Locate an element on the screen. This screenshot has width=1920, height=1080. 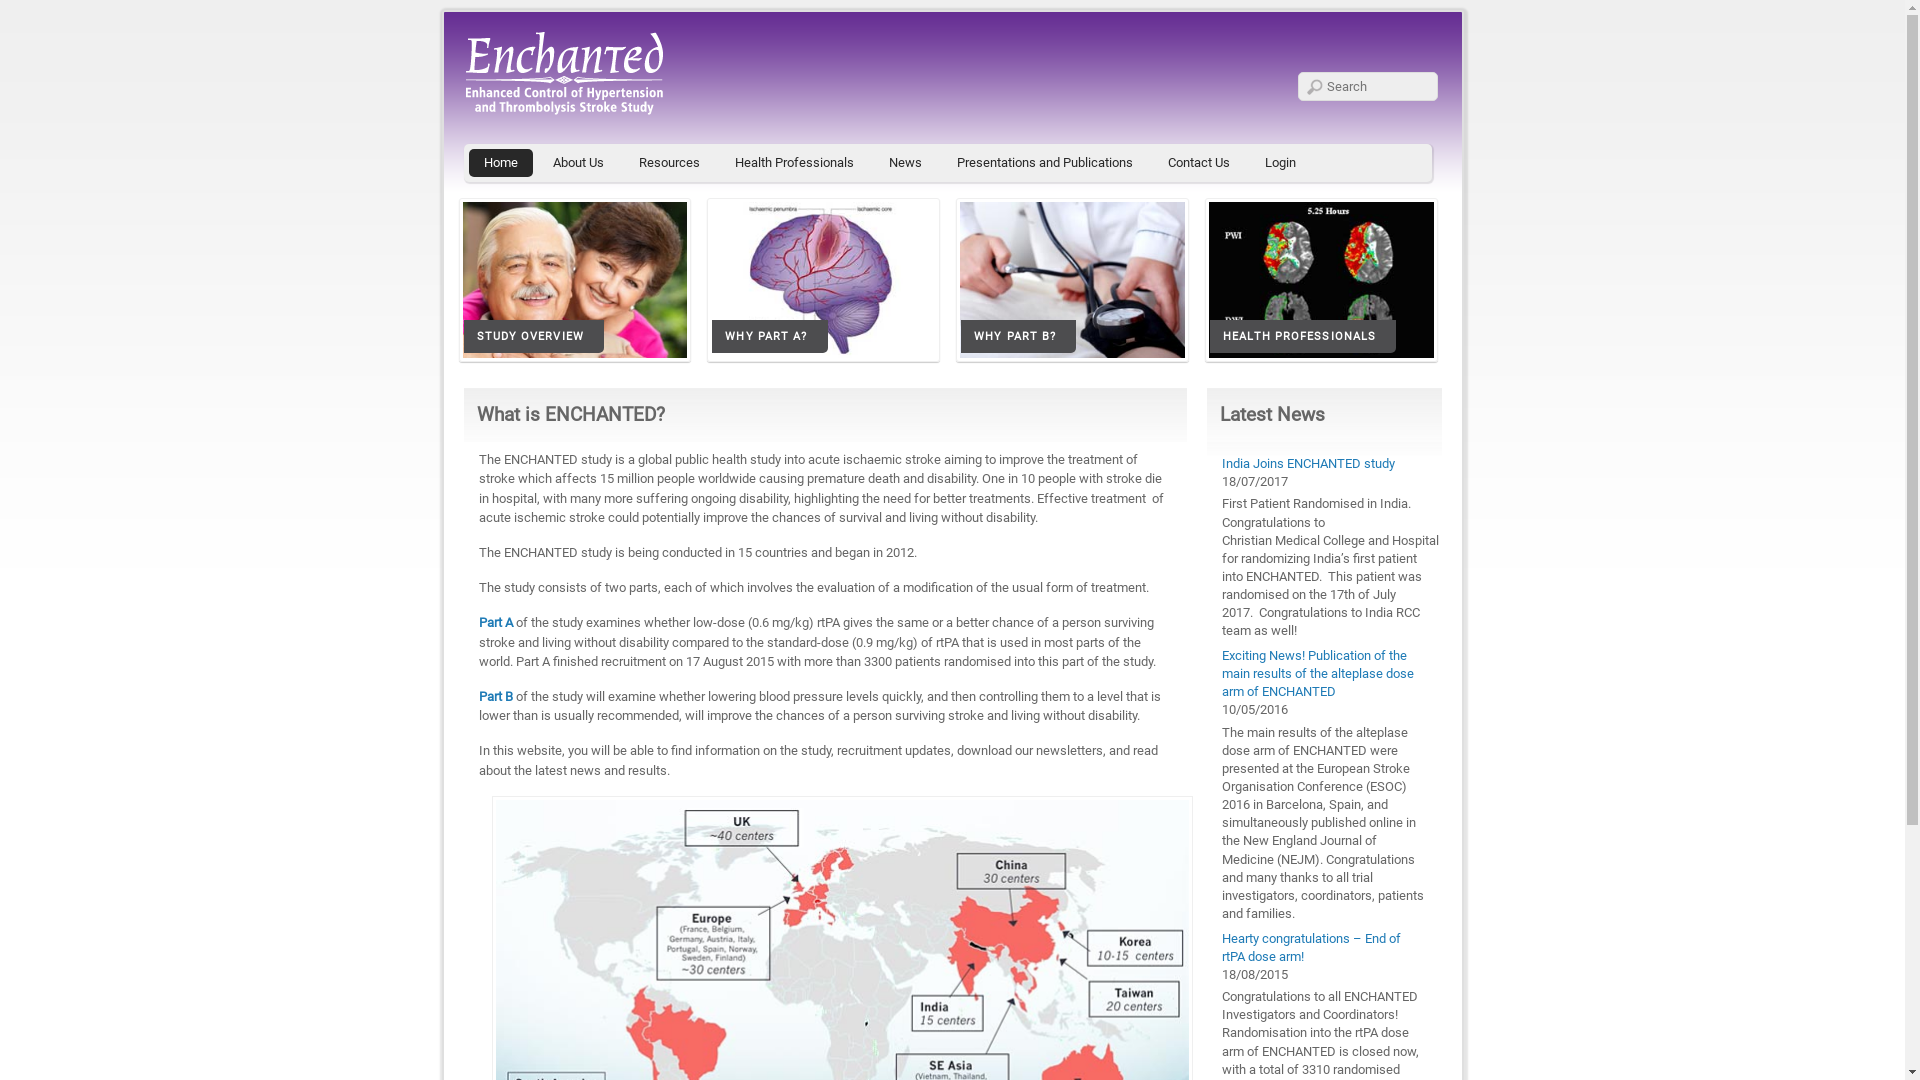
Resources is located at coordinates (670, 163).